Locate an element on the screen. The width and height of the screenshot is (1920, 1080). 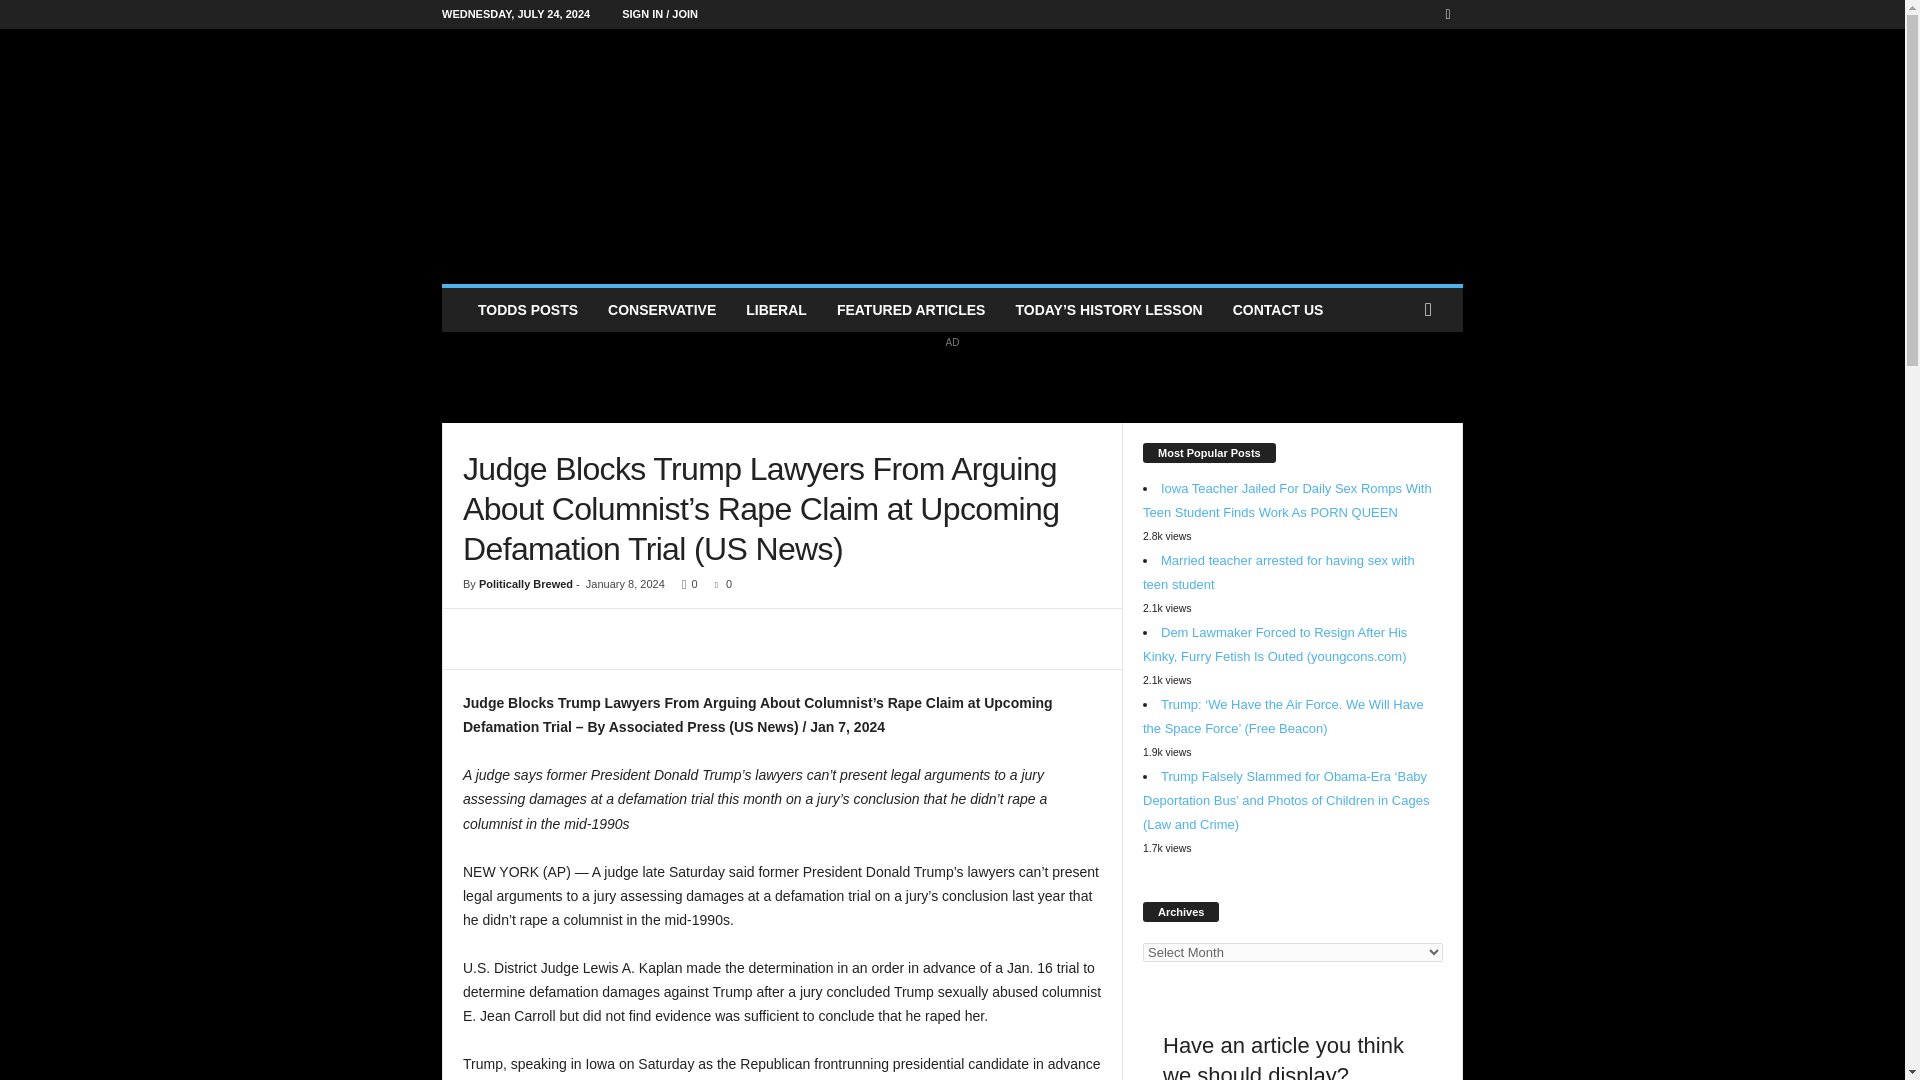
Facebook is located at coordinates (1448, 14).